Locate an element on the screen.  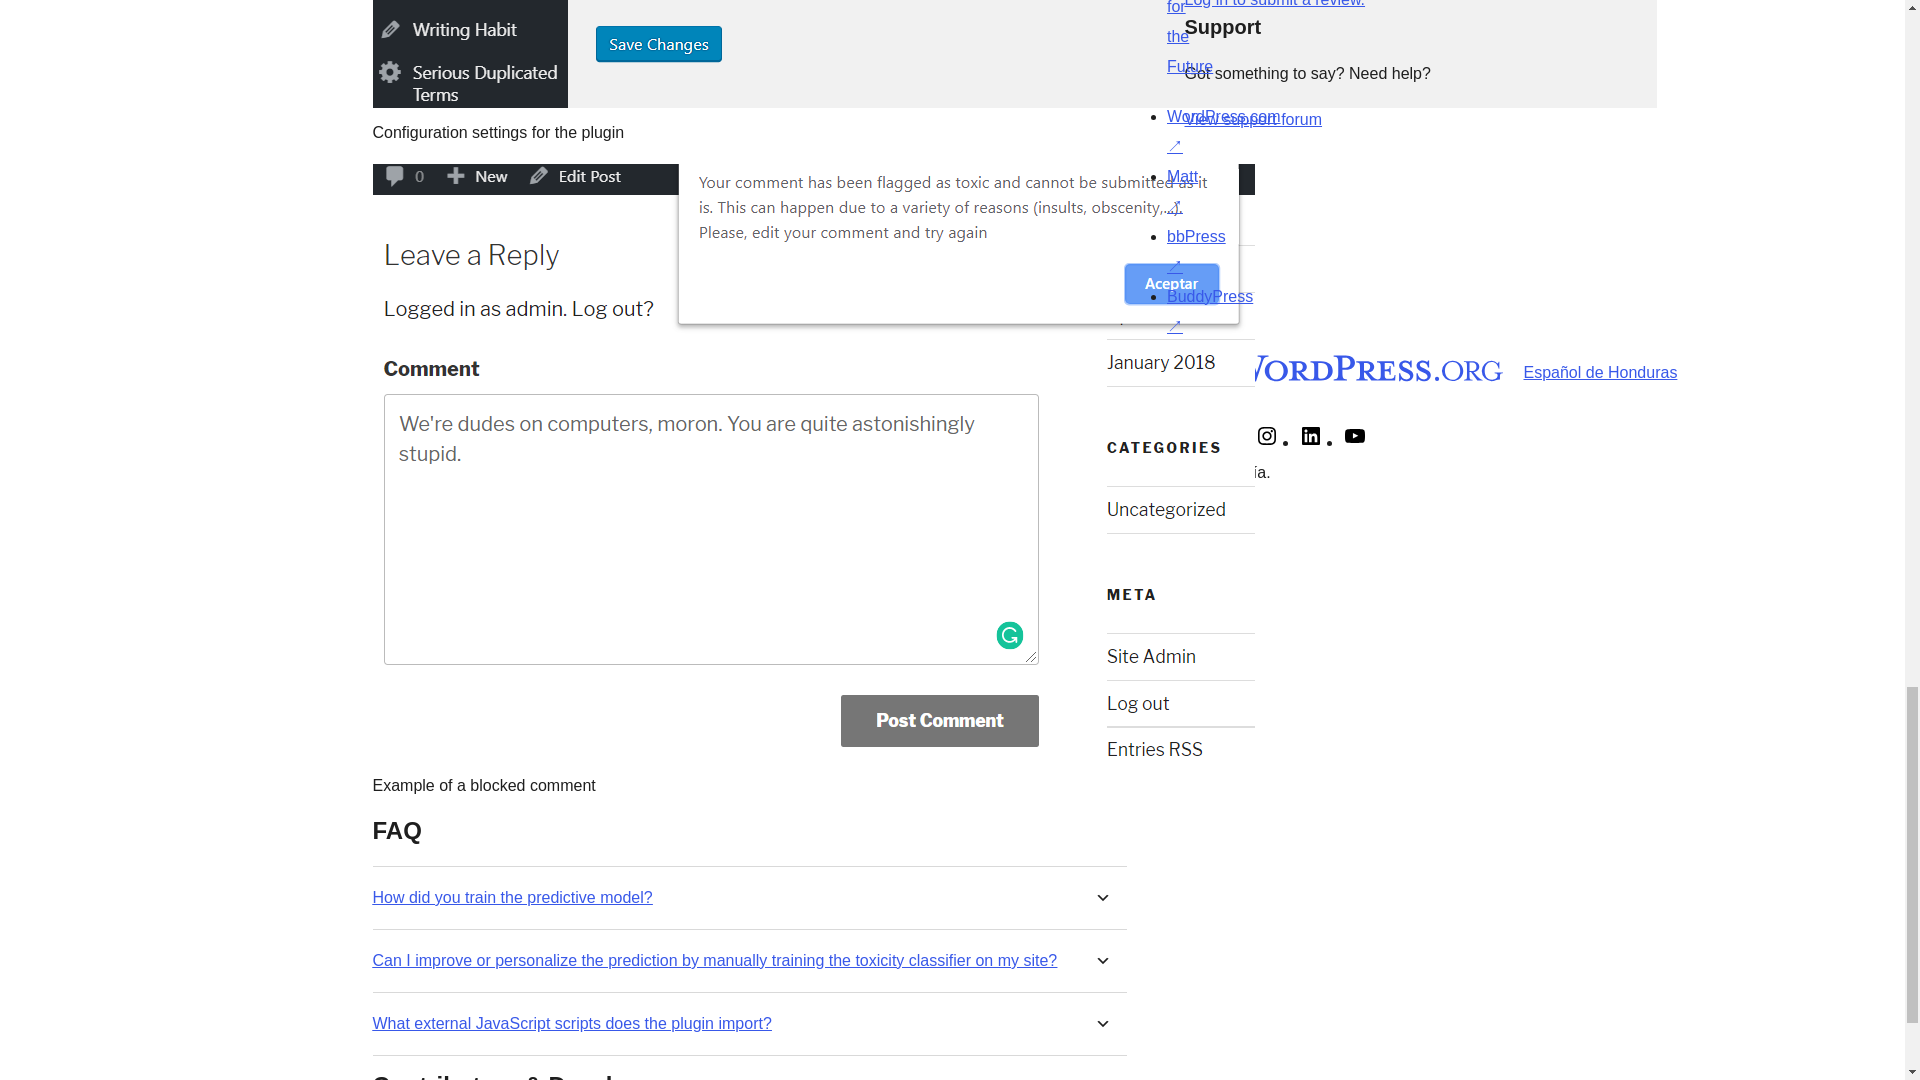
Log in to WordPress.org is located at coordinates (1274, 4).